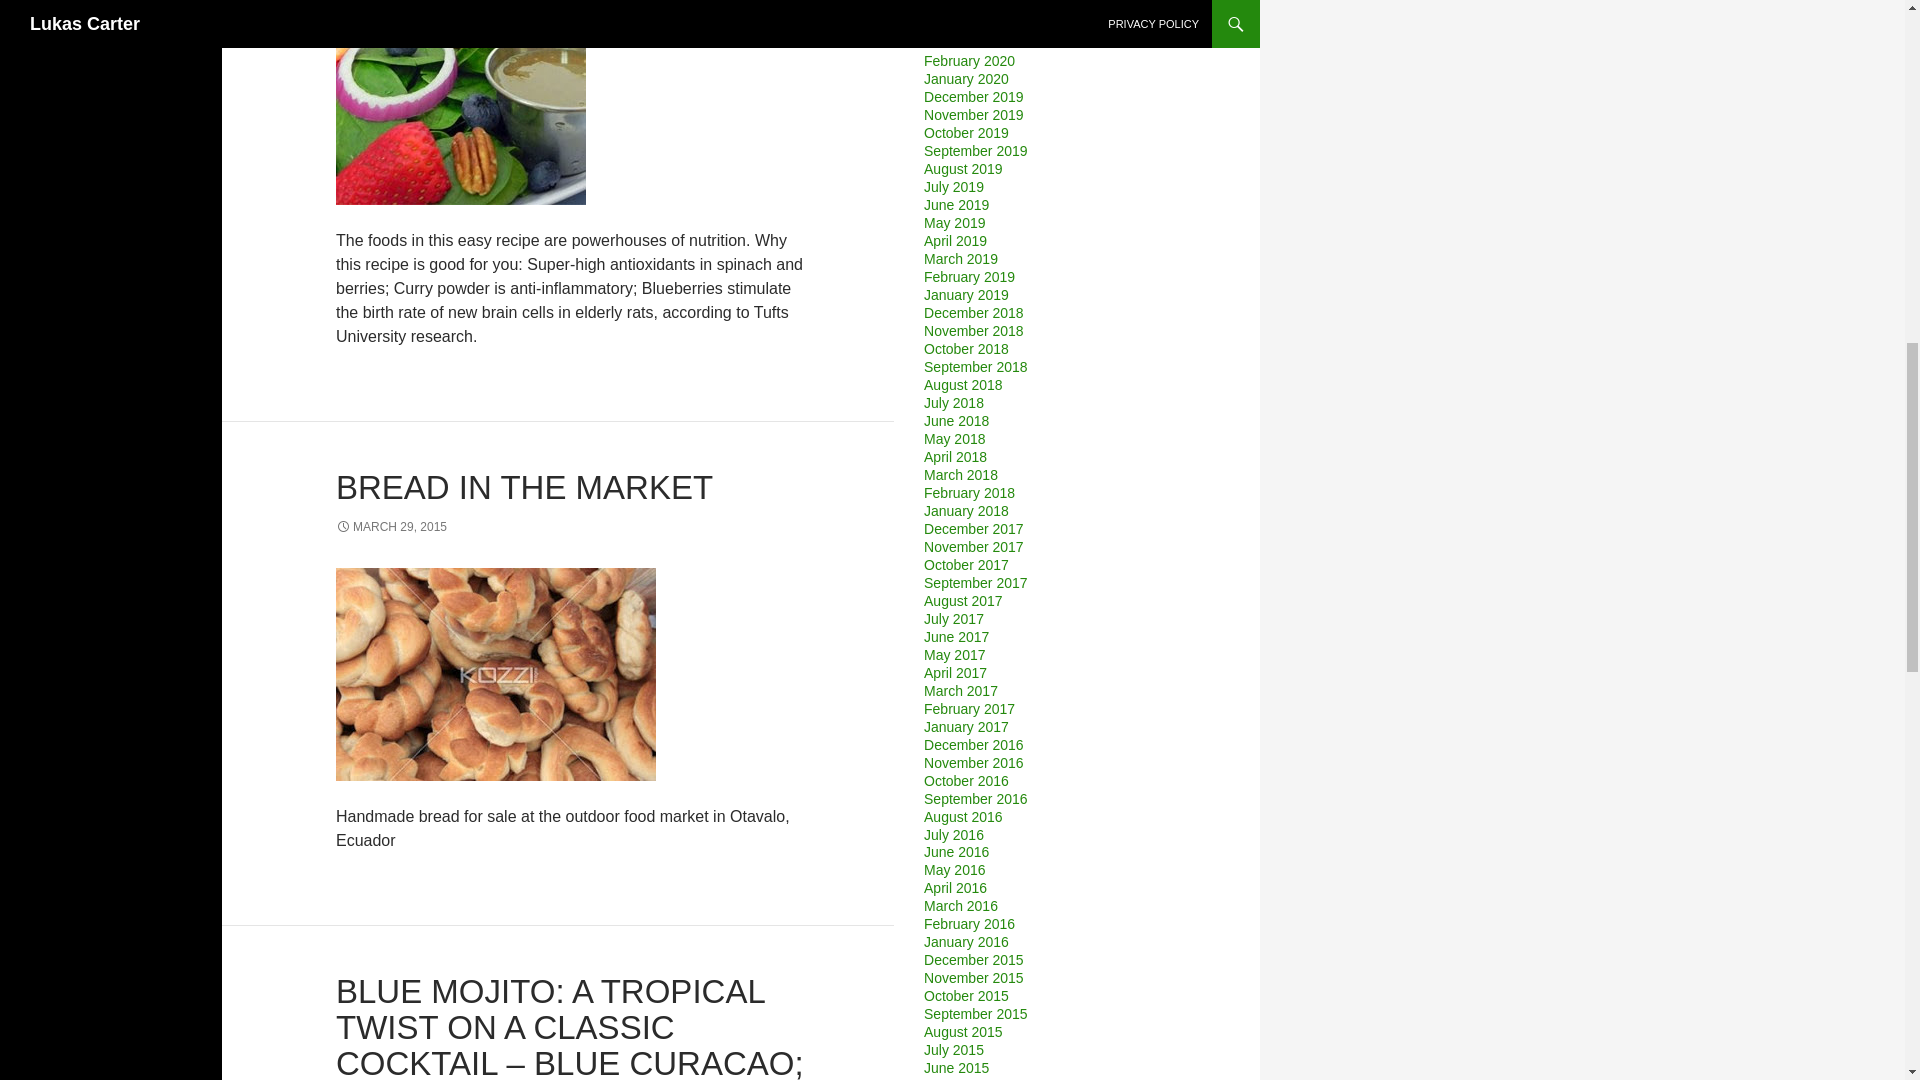 This screenshot has height=1080, width=1920. What do you see at coordinates (392, 526) in the screenshot?
I see `MARCH 29, 2015` at bounding box center [392, 526].